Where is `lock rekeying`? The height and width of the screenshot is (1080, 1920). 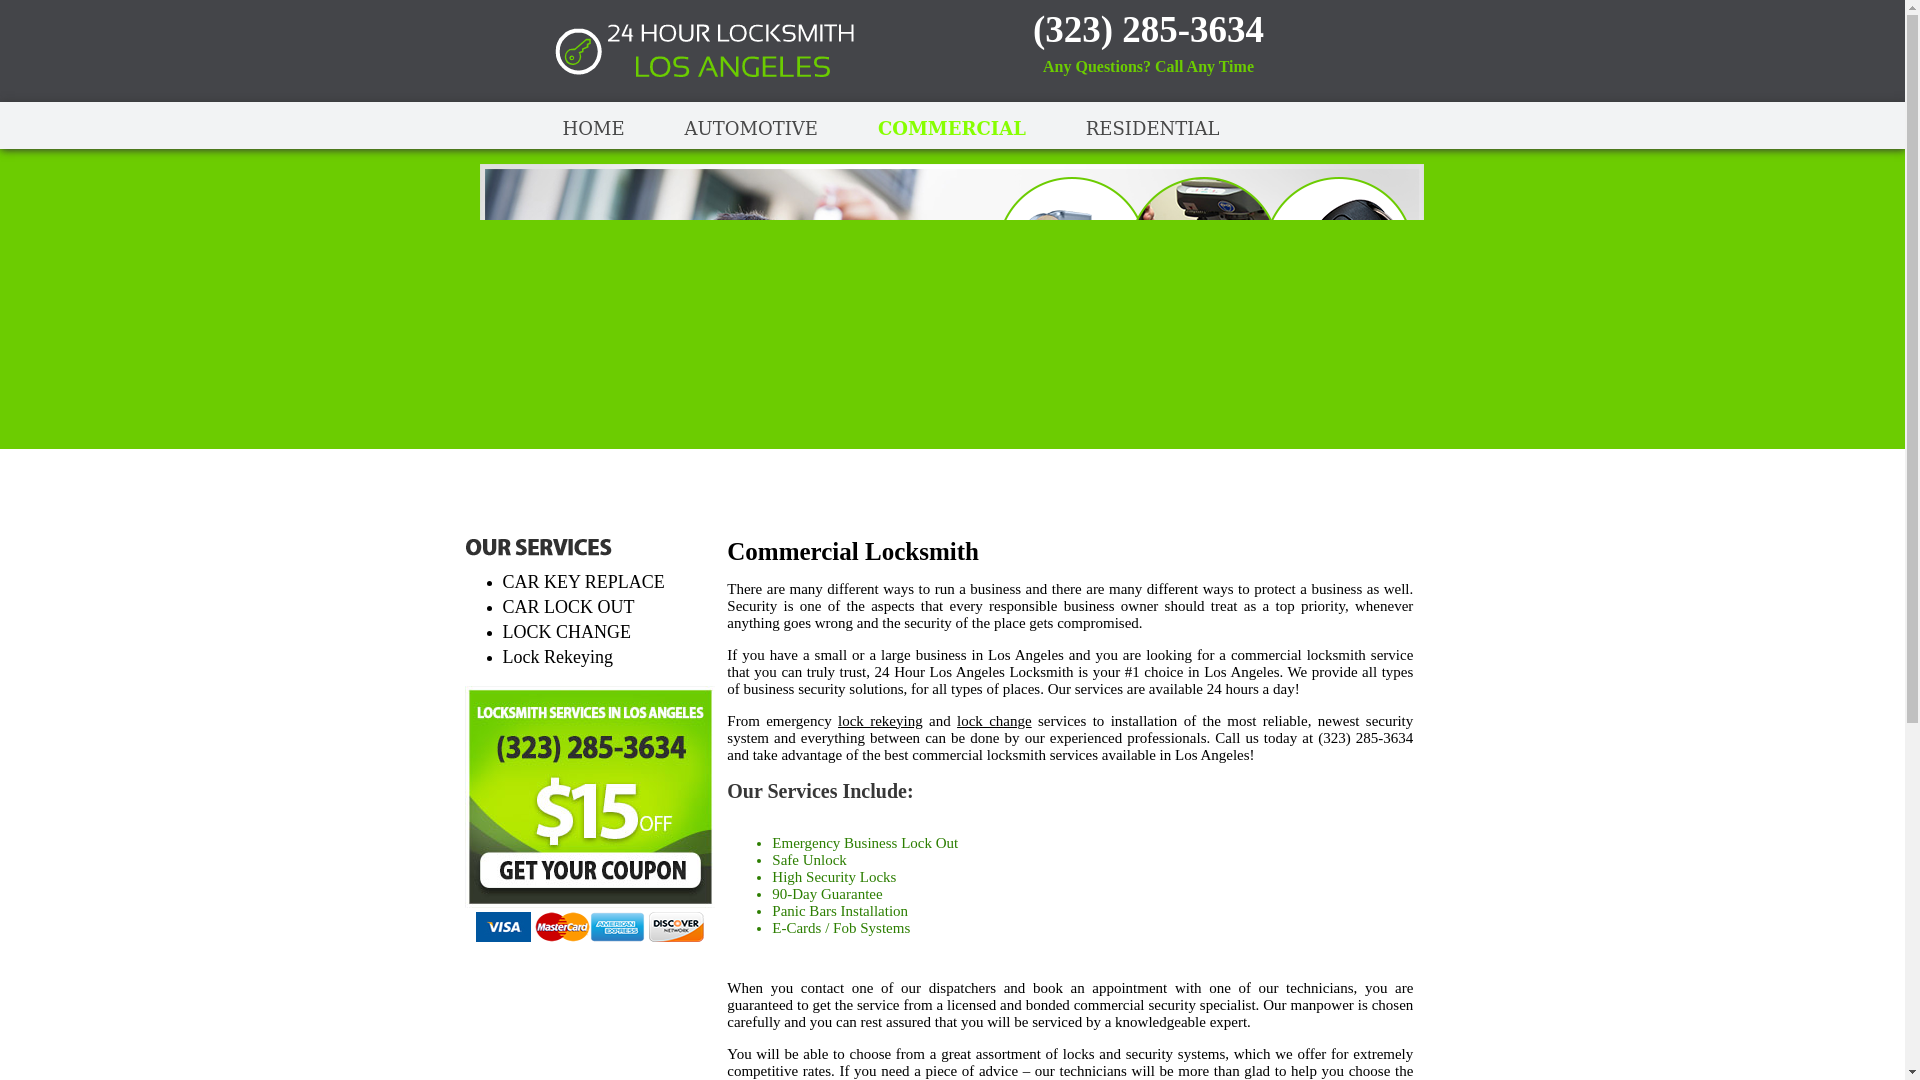
lock rekeying is located at coordinates (880, 719).